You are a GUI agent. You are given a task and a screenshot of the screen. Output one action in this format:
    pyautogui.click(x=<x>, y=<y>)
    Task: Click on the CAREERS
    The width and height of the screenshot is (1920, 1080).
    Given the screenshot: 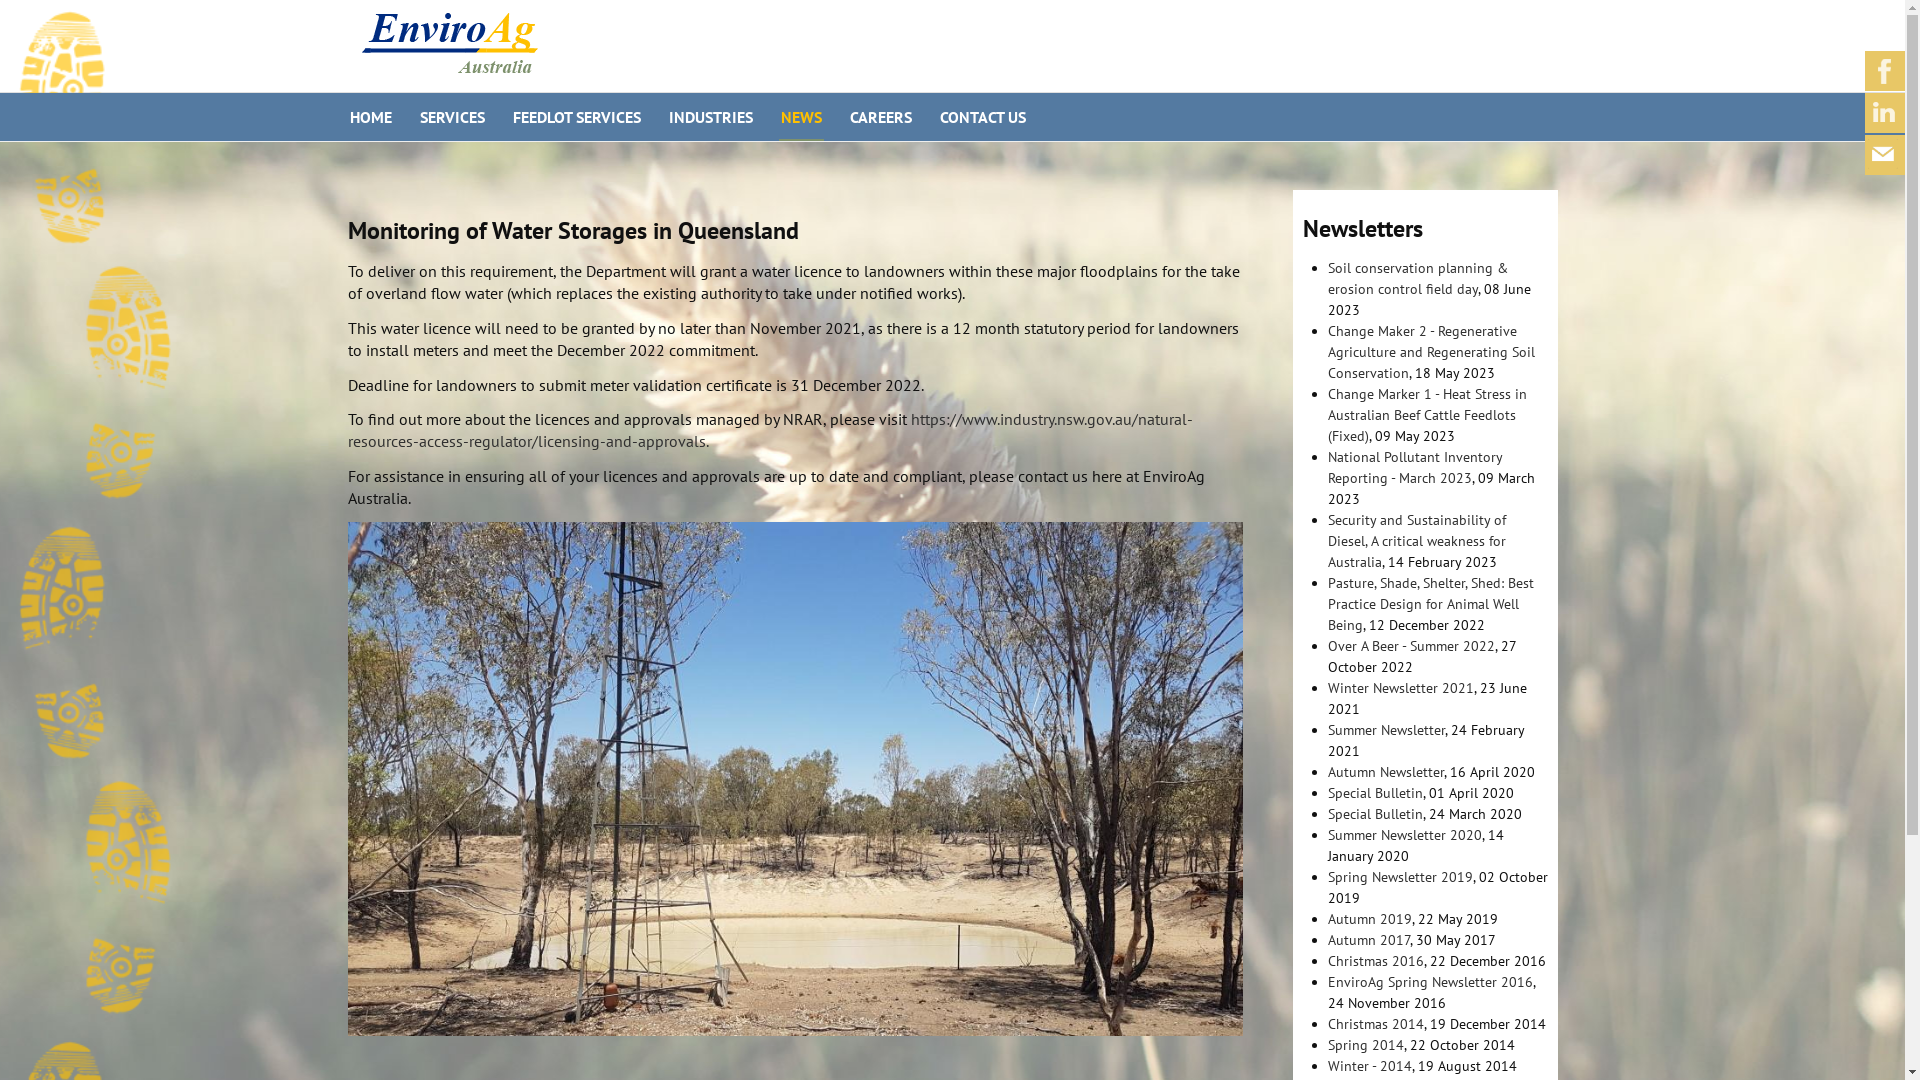 What is the action you would take?
    pyautogui.click(x=881, y=117)
    